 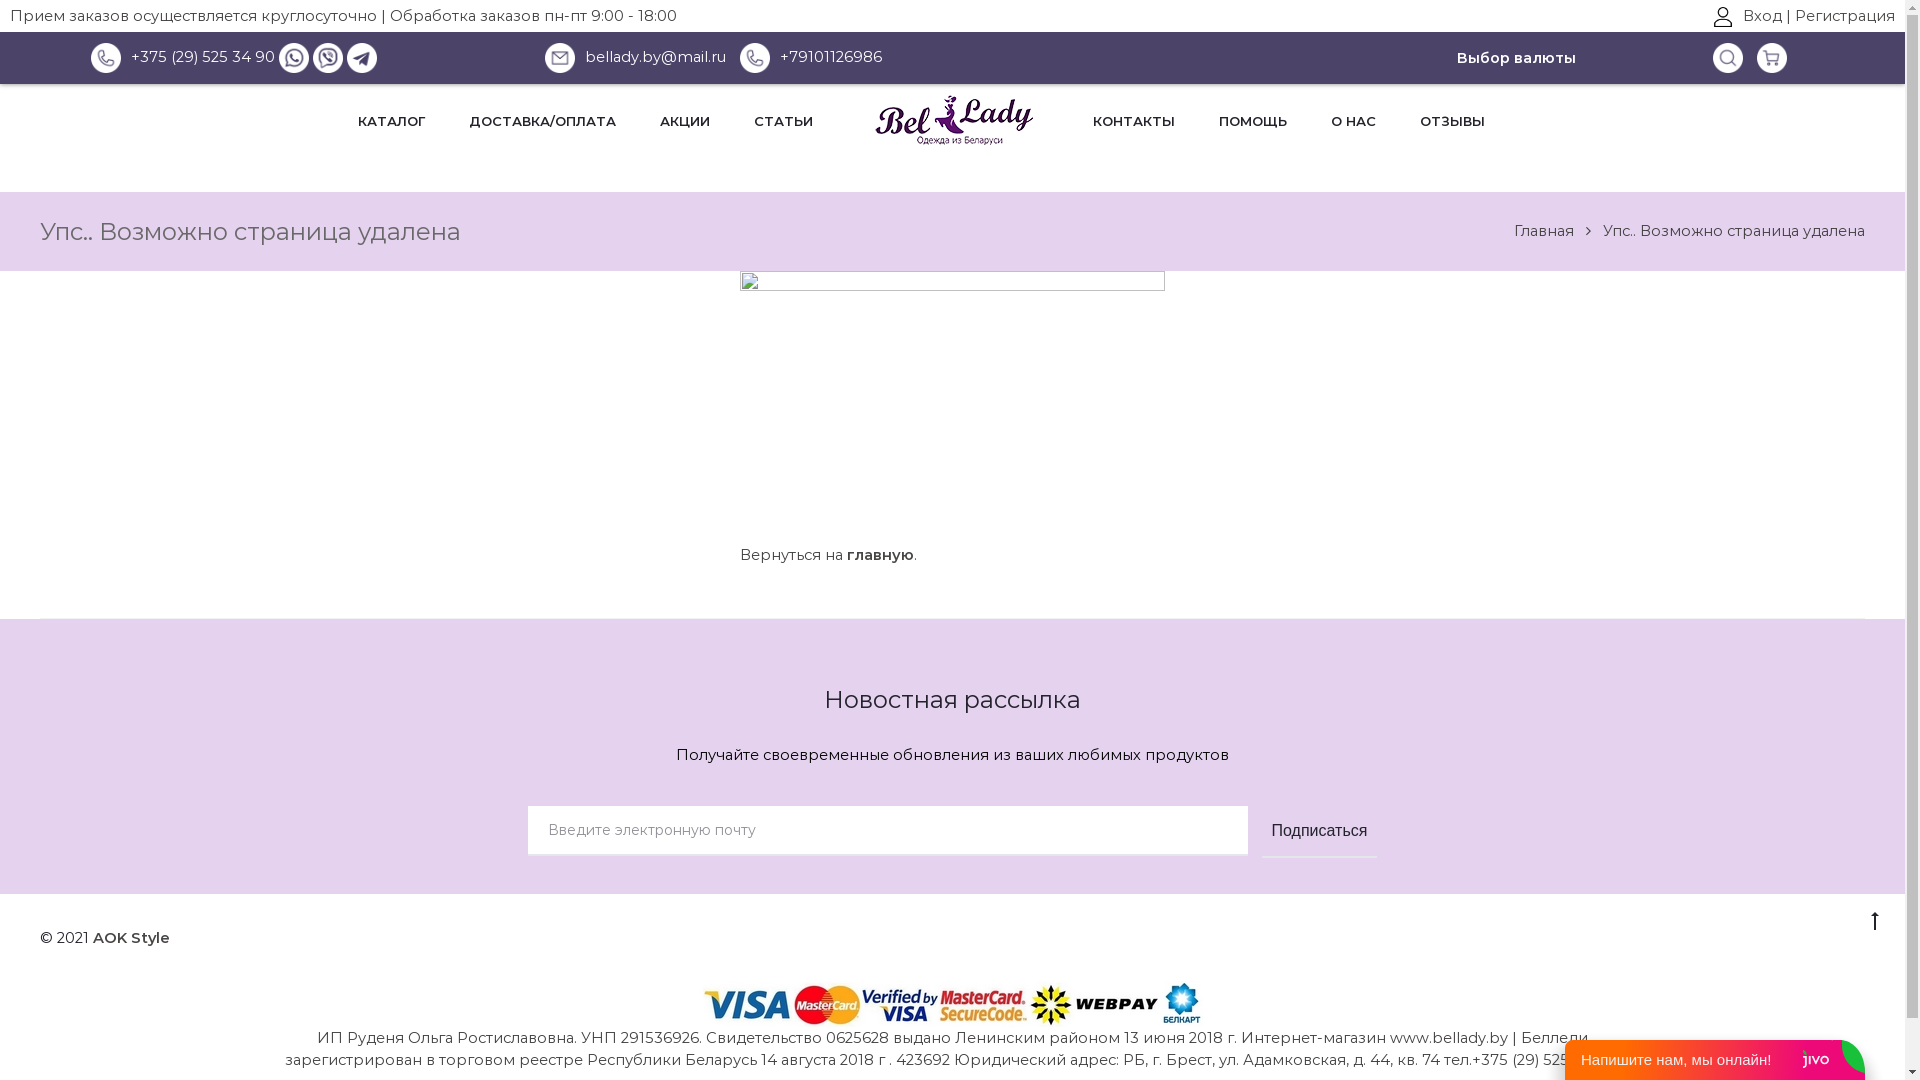 I want to click on bellady.by@mail.ru, so click(x=640, y=58).